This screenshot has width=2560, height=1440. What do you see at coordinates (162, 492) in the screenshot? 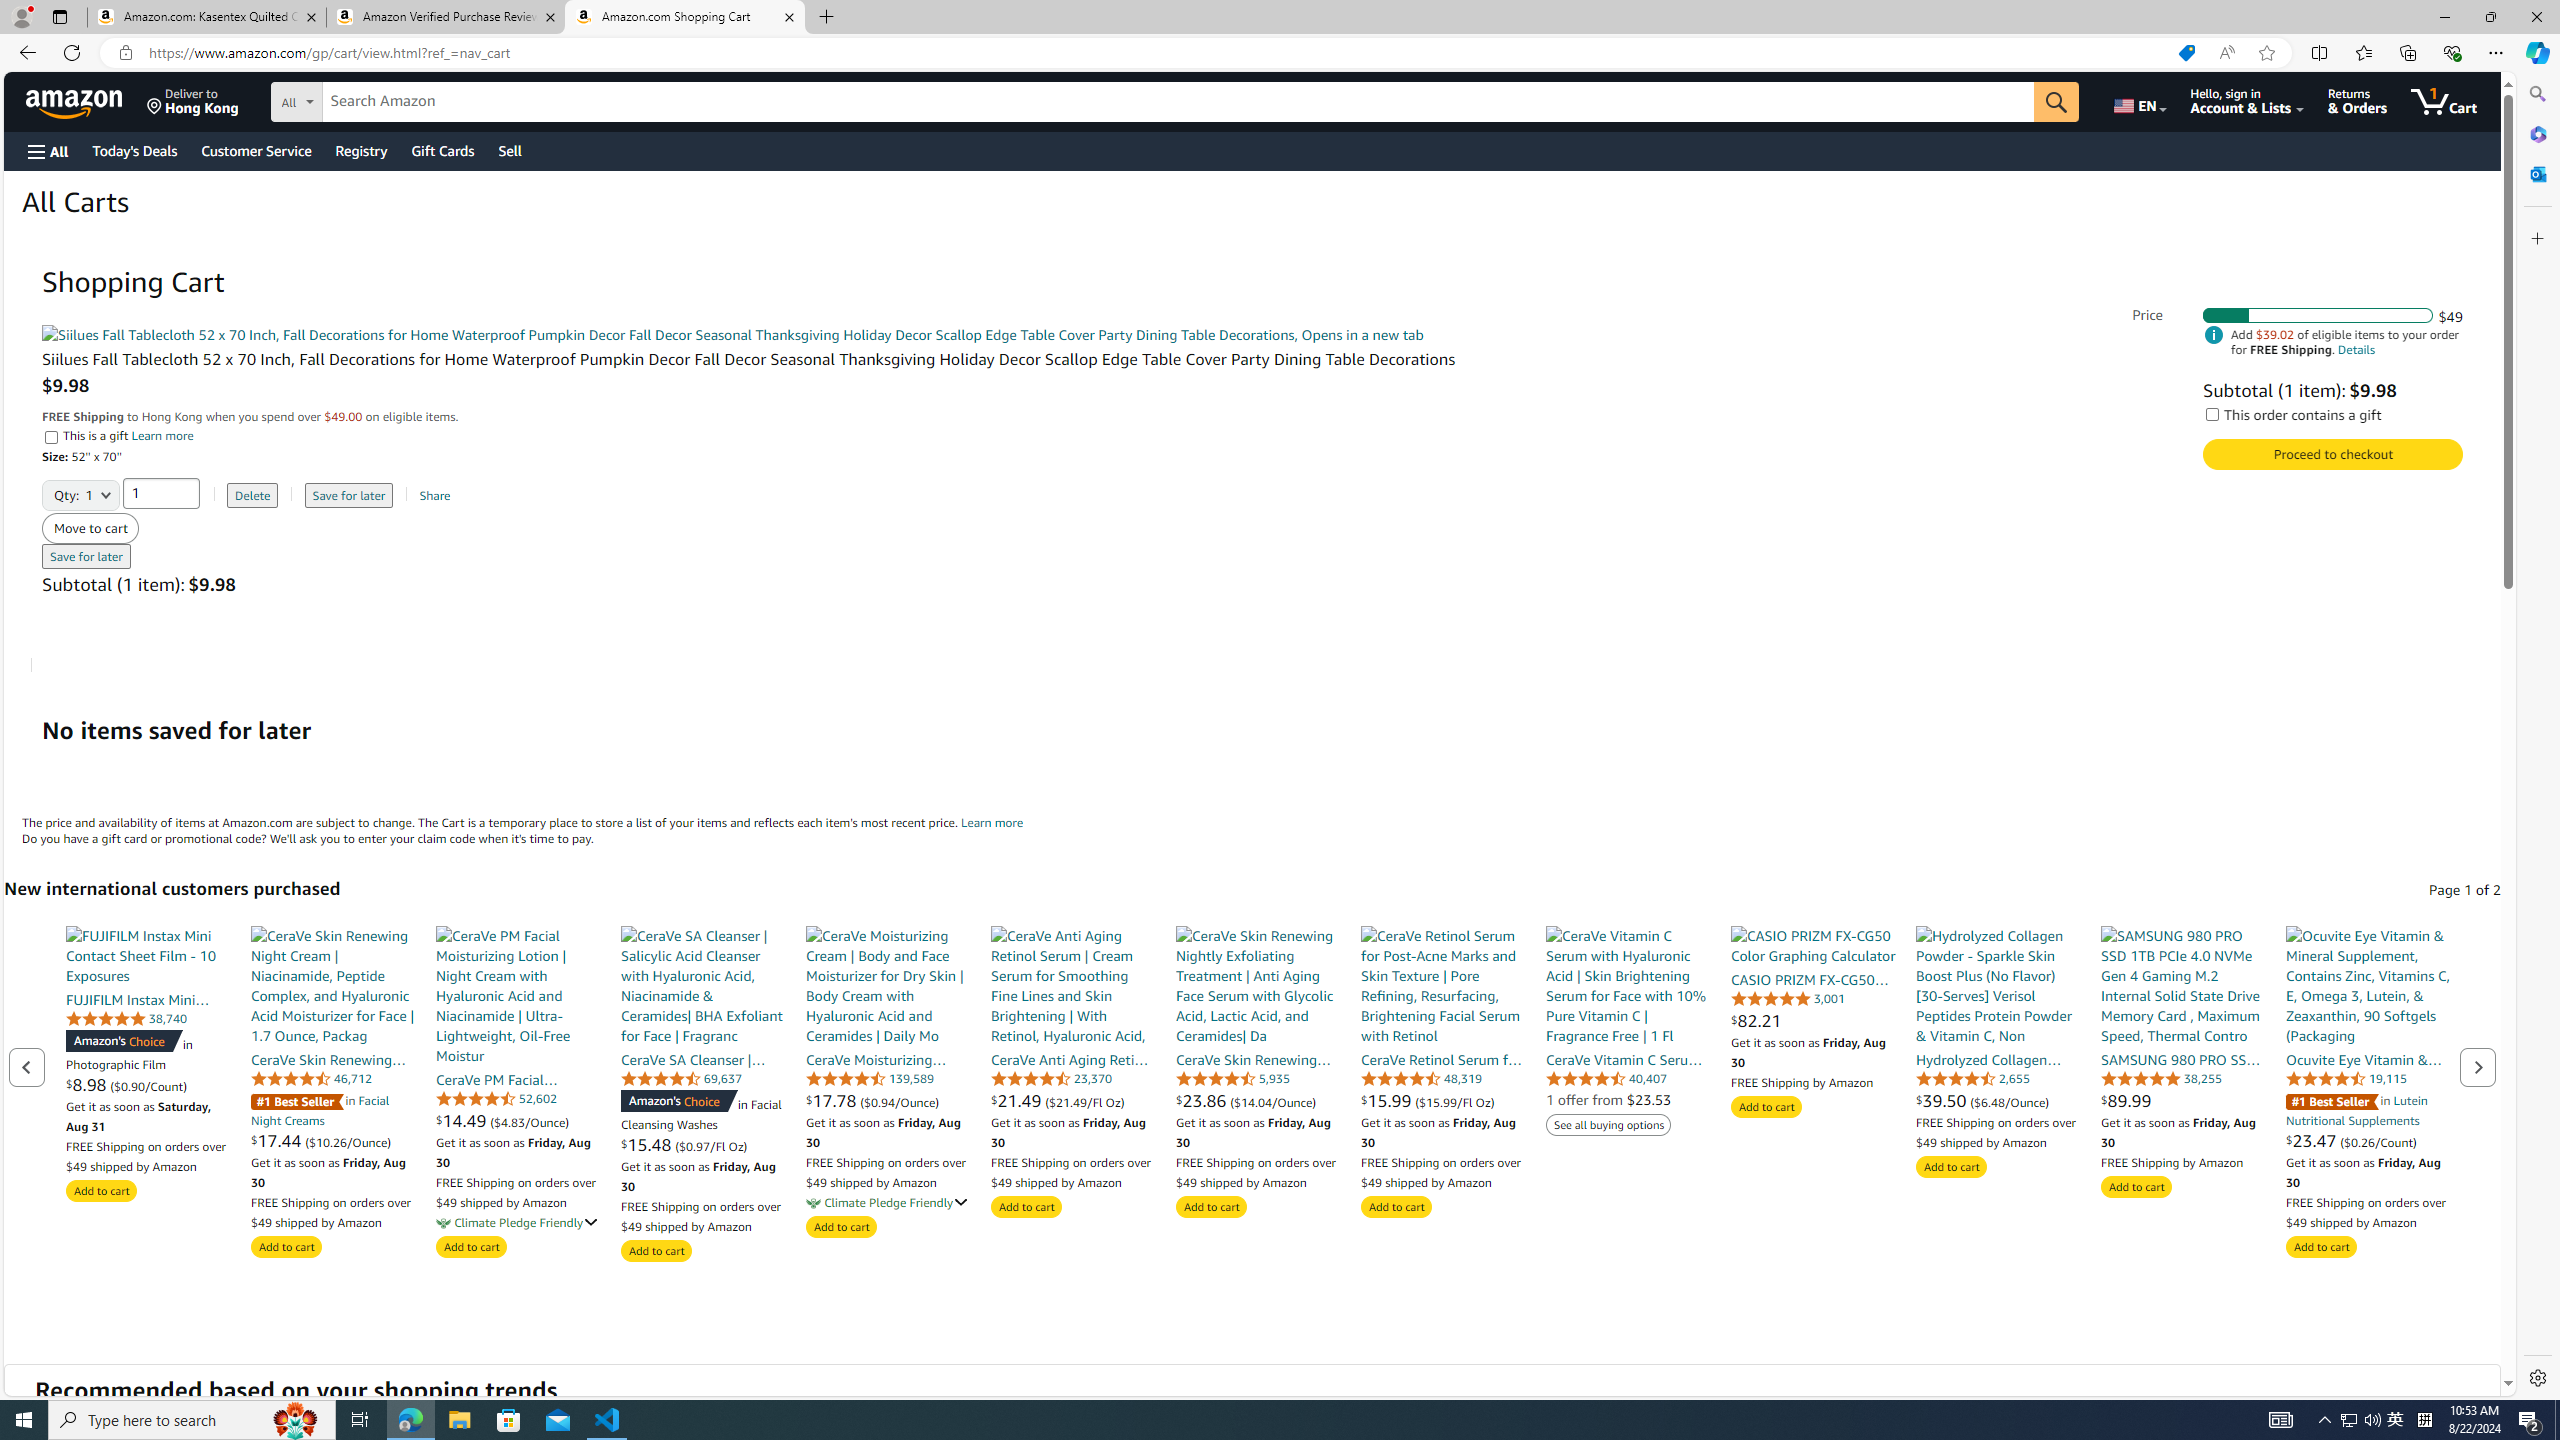
I see `Quantity` at bounding box center [162, 492].